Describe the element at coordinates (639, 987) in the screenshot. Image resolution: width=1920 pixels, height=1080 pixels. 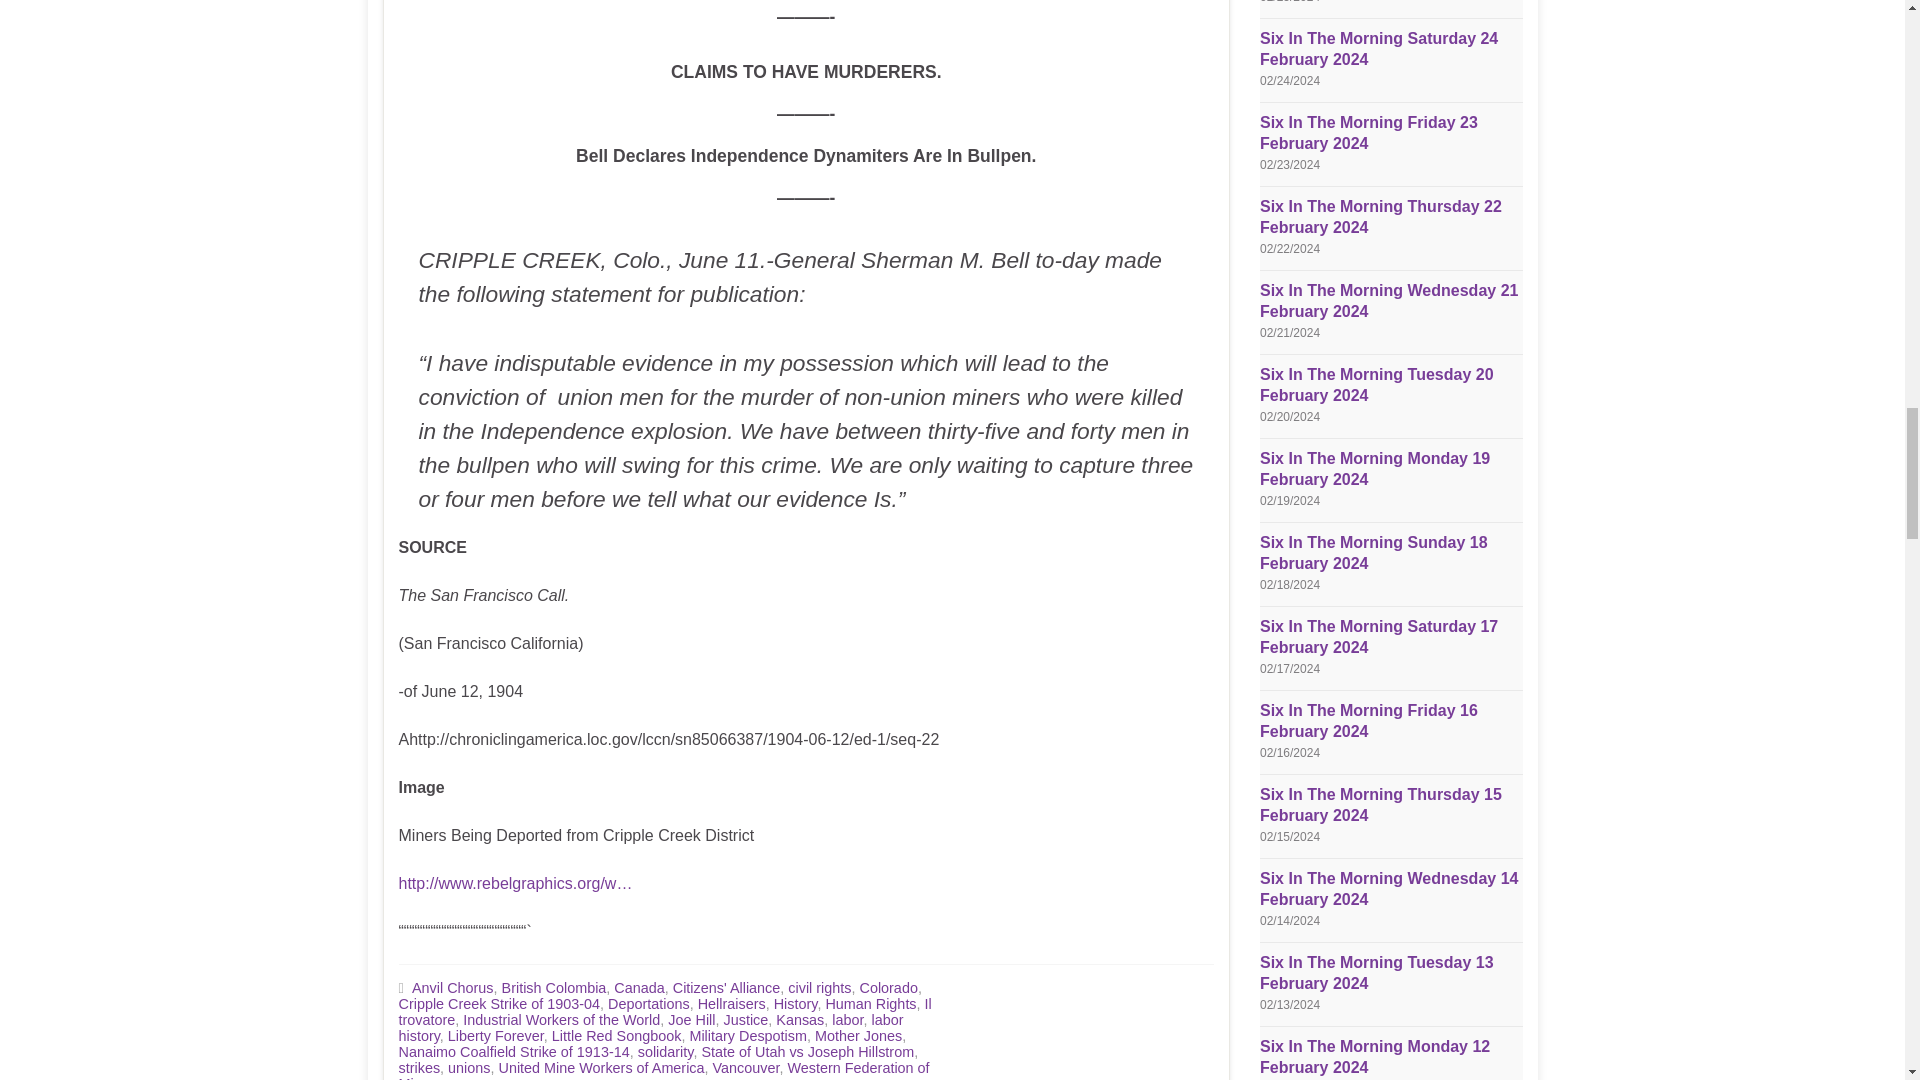
I see `Canada` at that location.